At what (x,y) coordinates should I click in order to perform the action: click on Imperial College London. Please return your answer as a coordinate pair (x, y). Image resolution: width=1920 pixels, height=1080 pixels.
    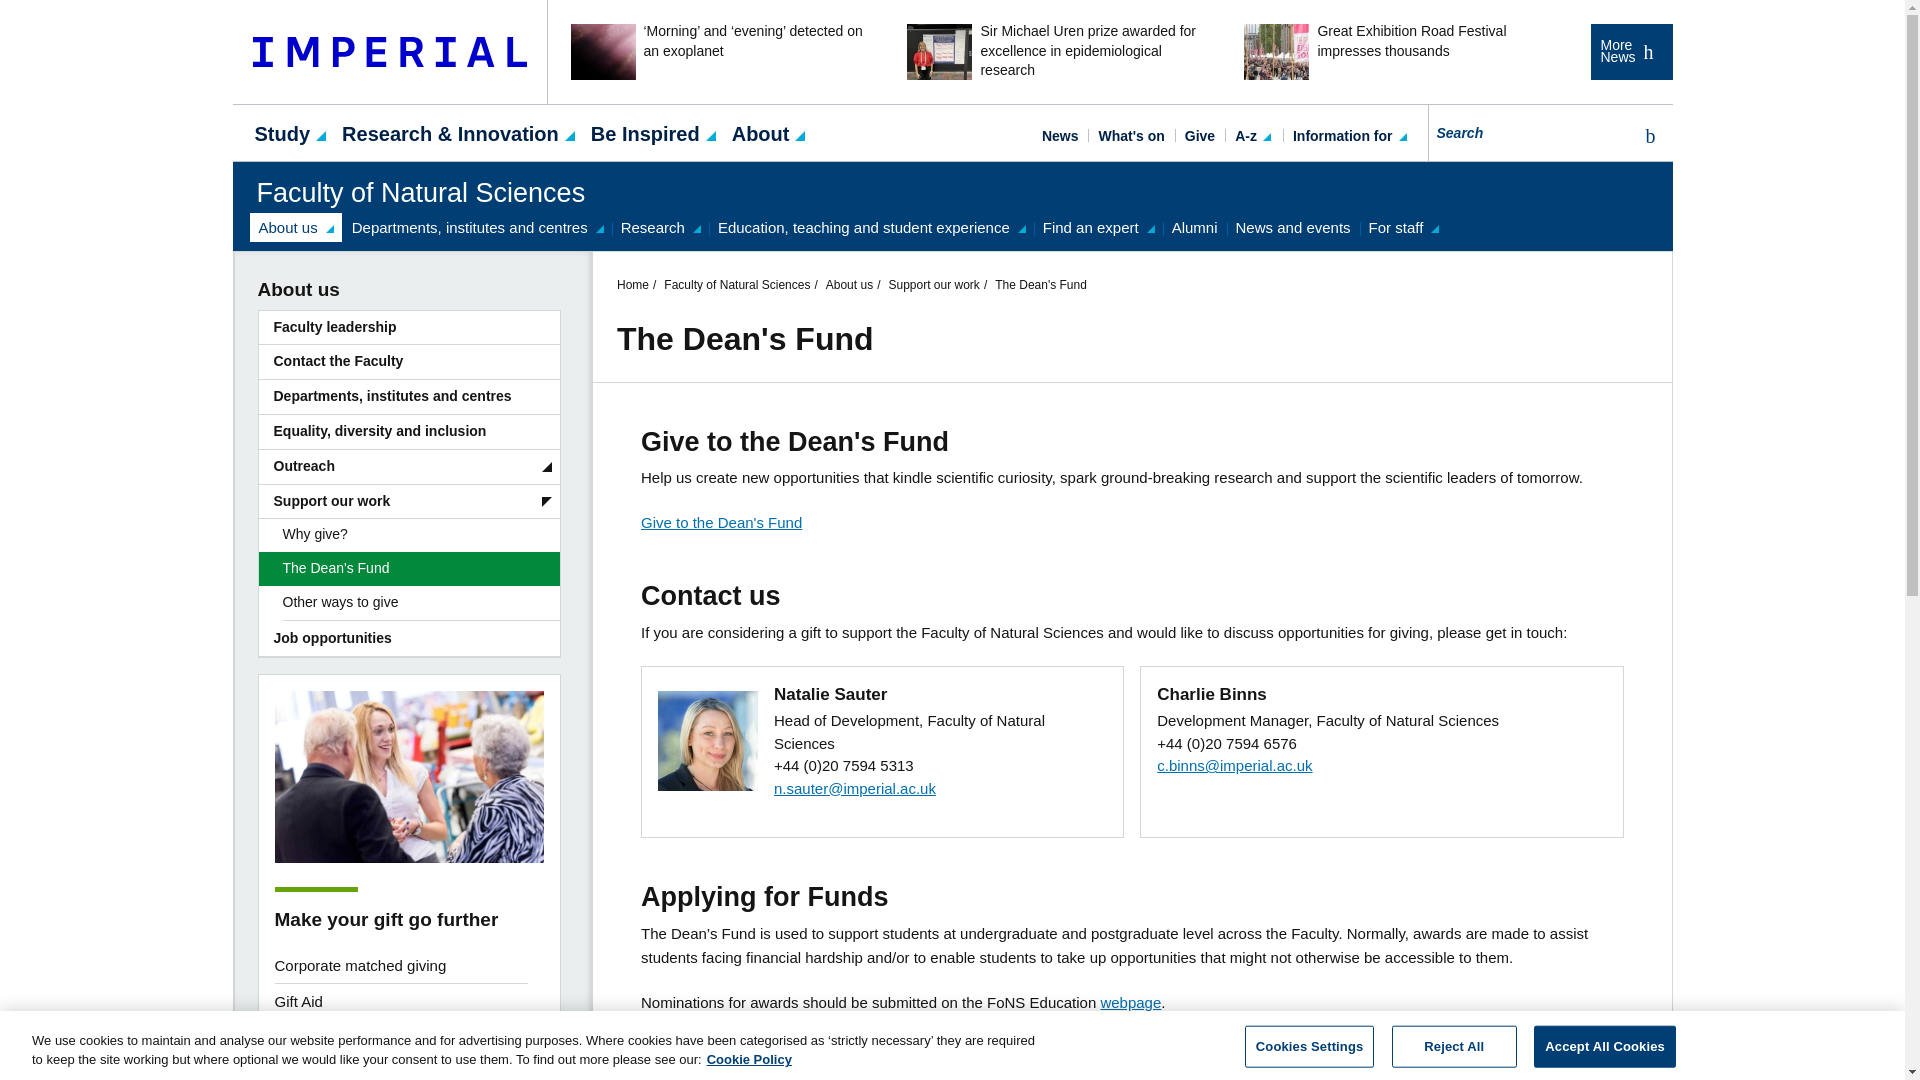
    Looking at the image, I should click on (390, 52).